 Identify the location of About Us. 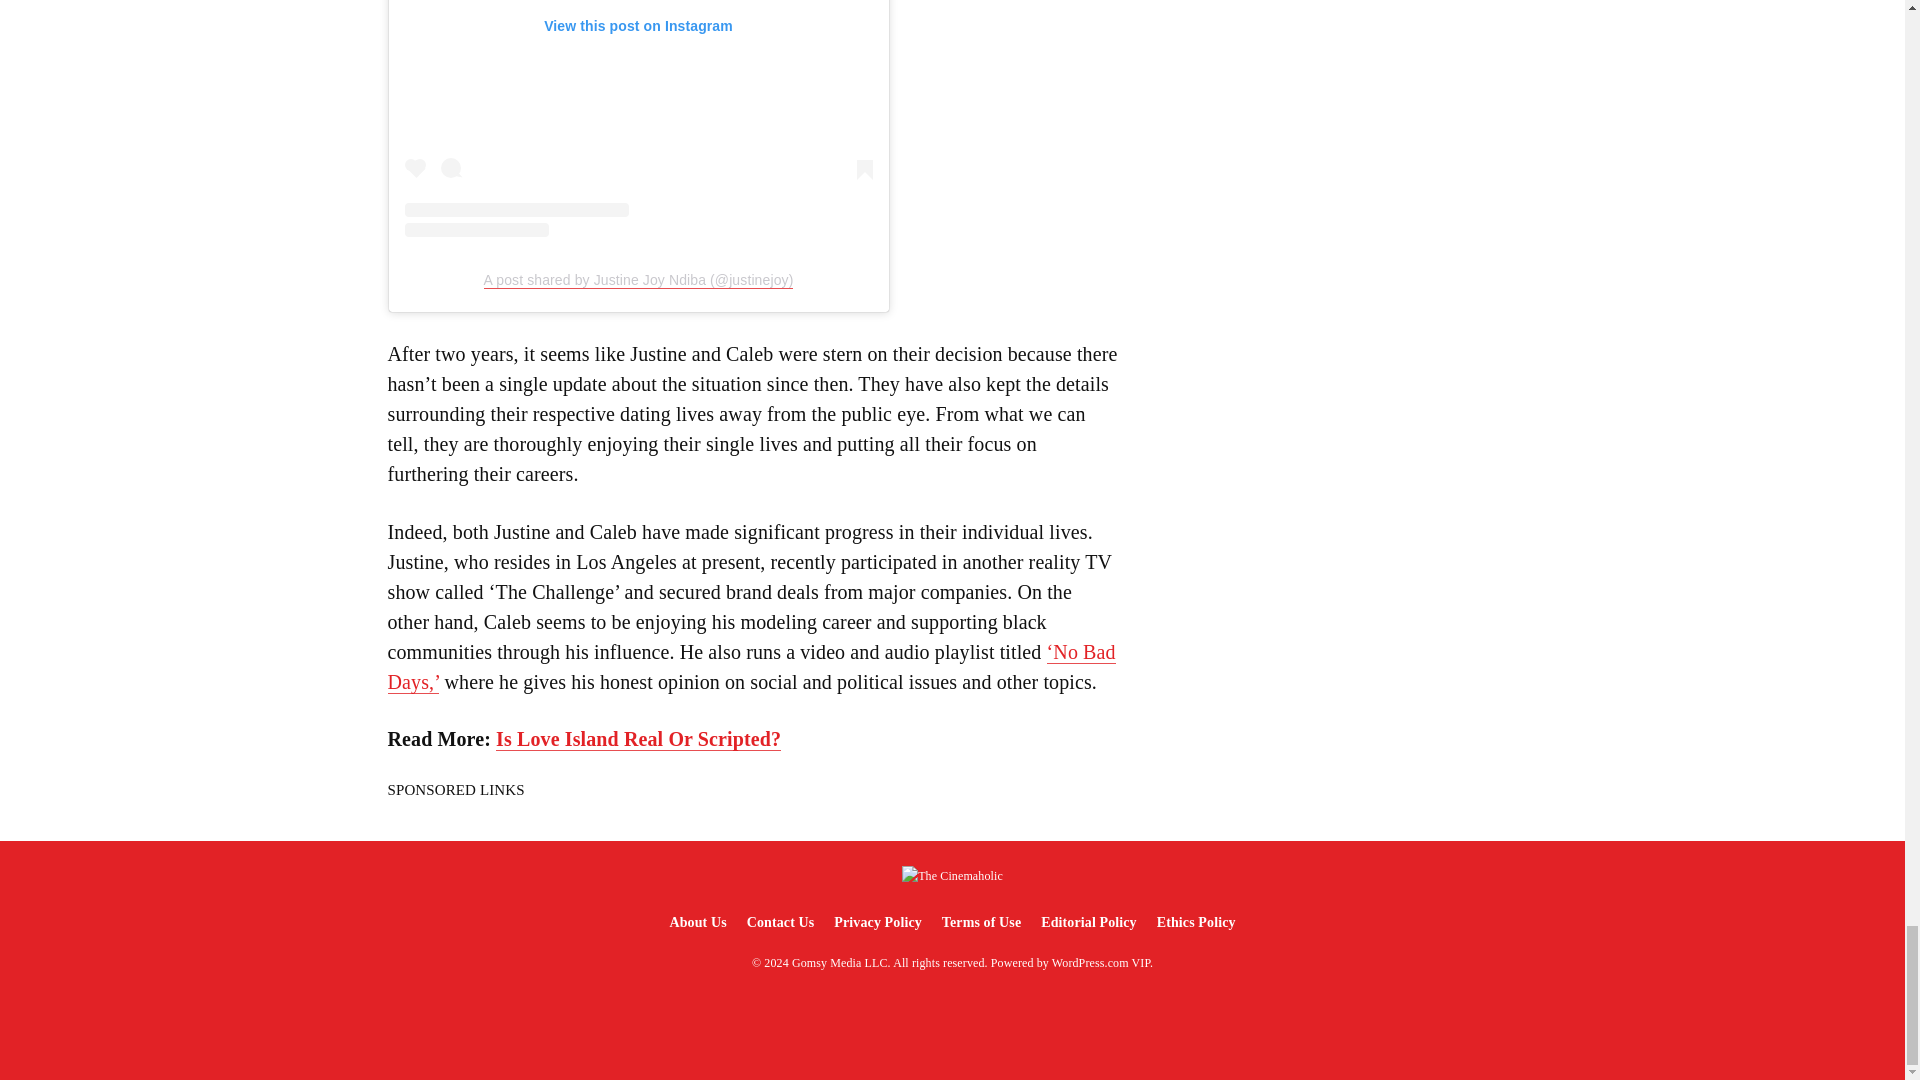
(696, 922).